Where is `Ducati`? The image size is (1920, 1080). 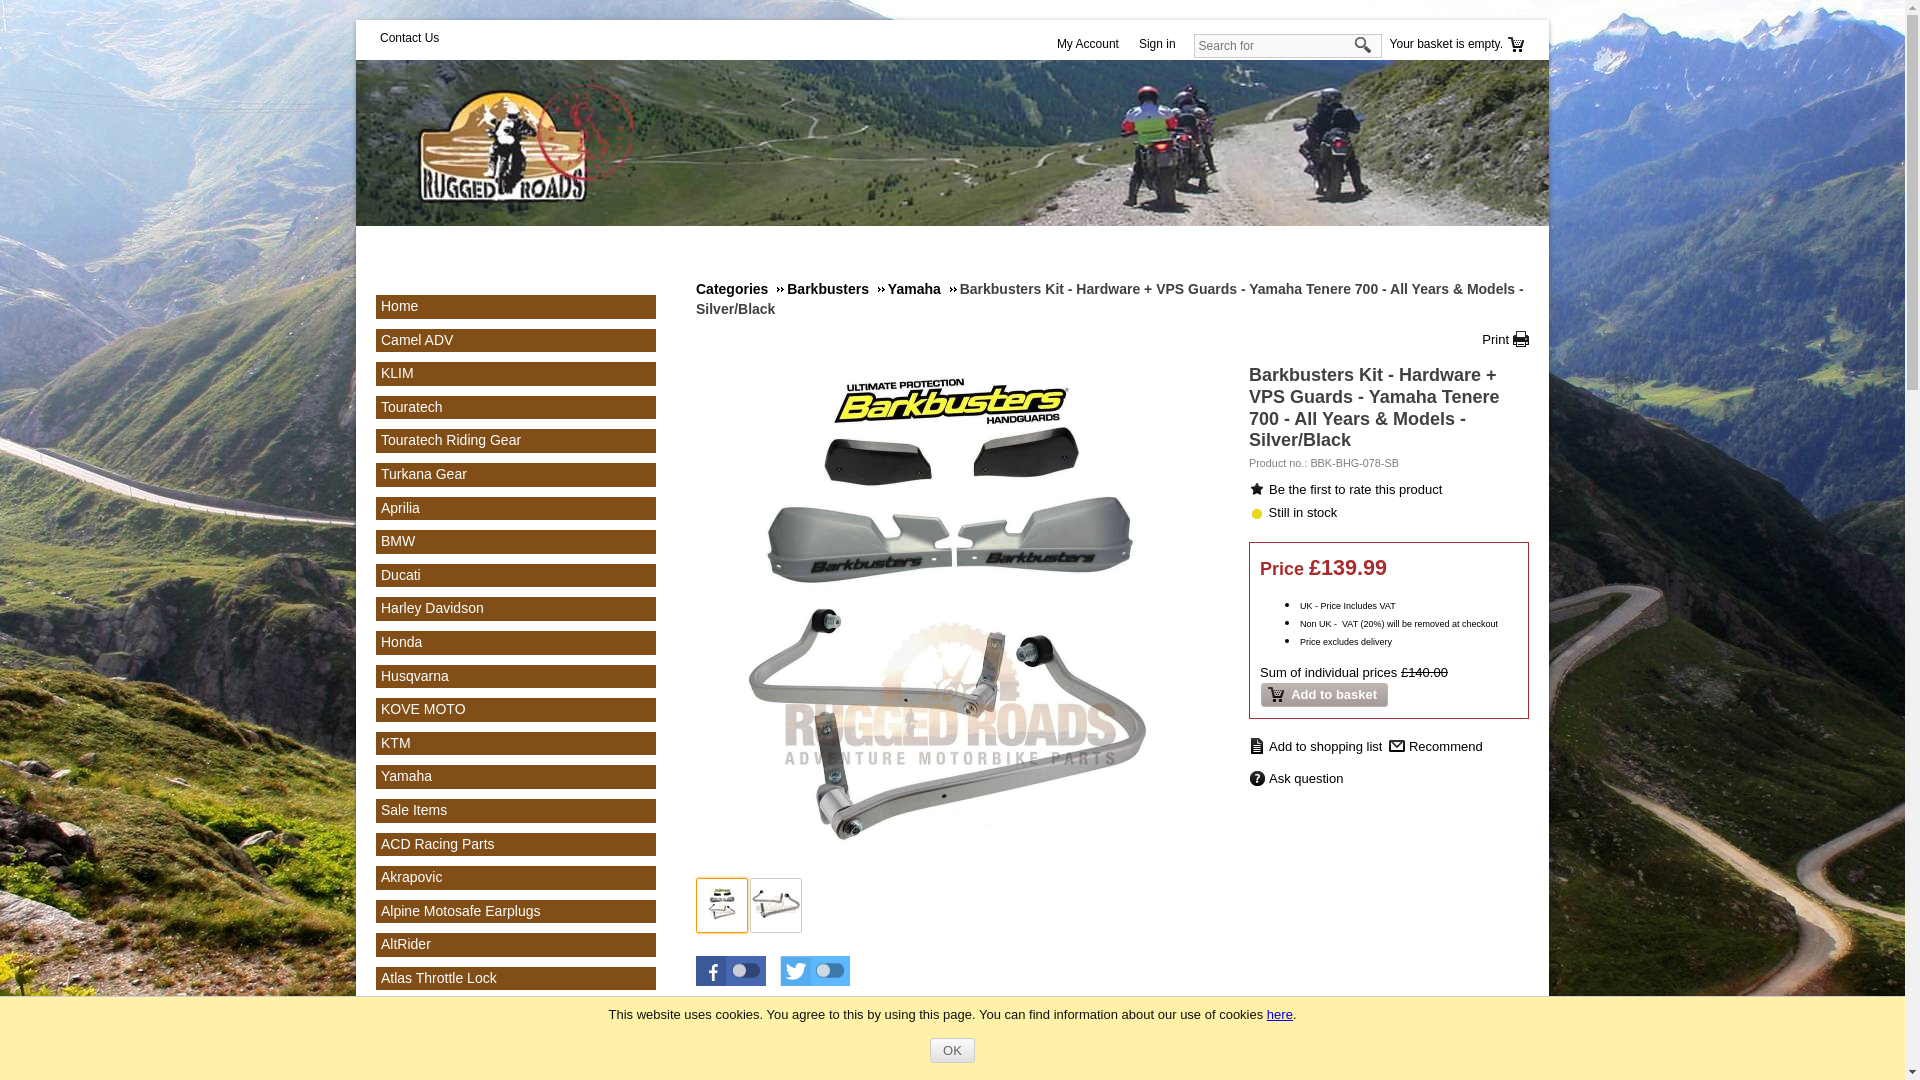 Ducati is located at coordinates (400, 575).